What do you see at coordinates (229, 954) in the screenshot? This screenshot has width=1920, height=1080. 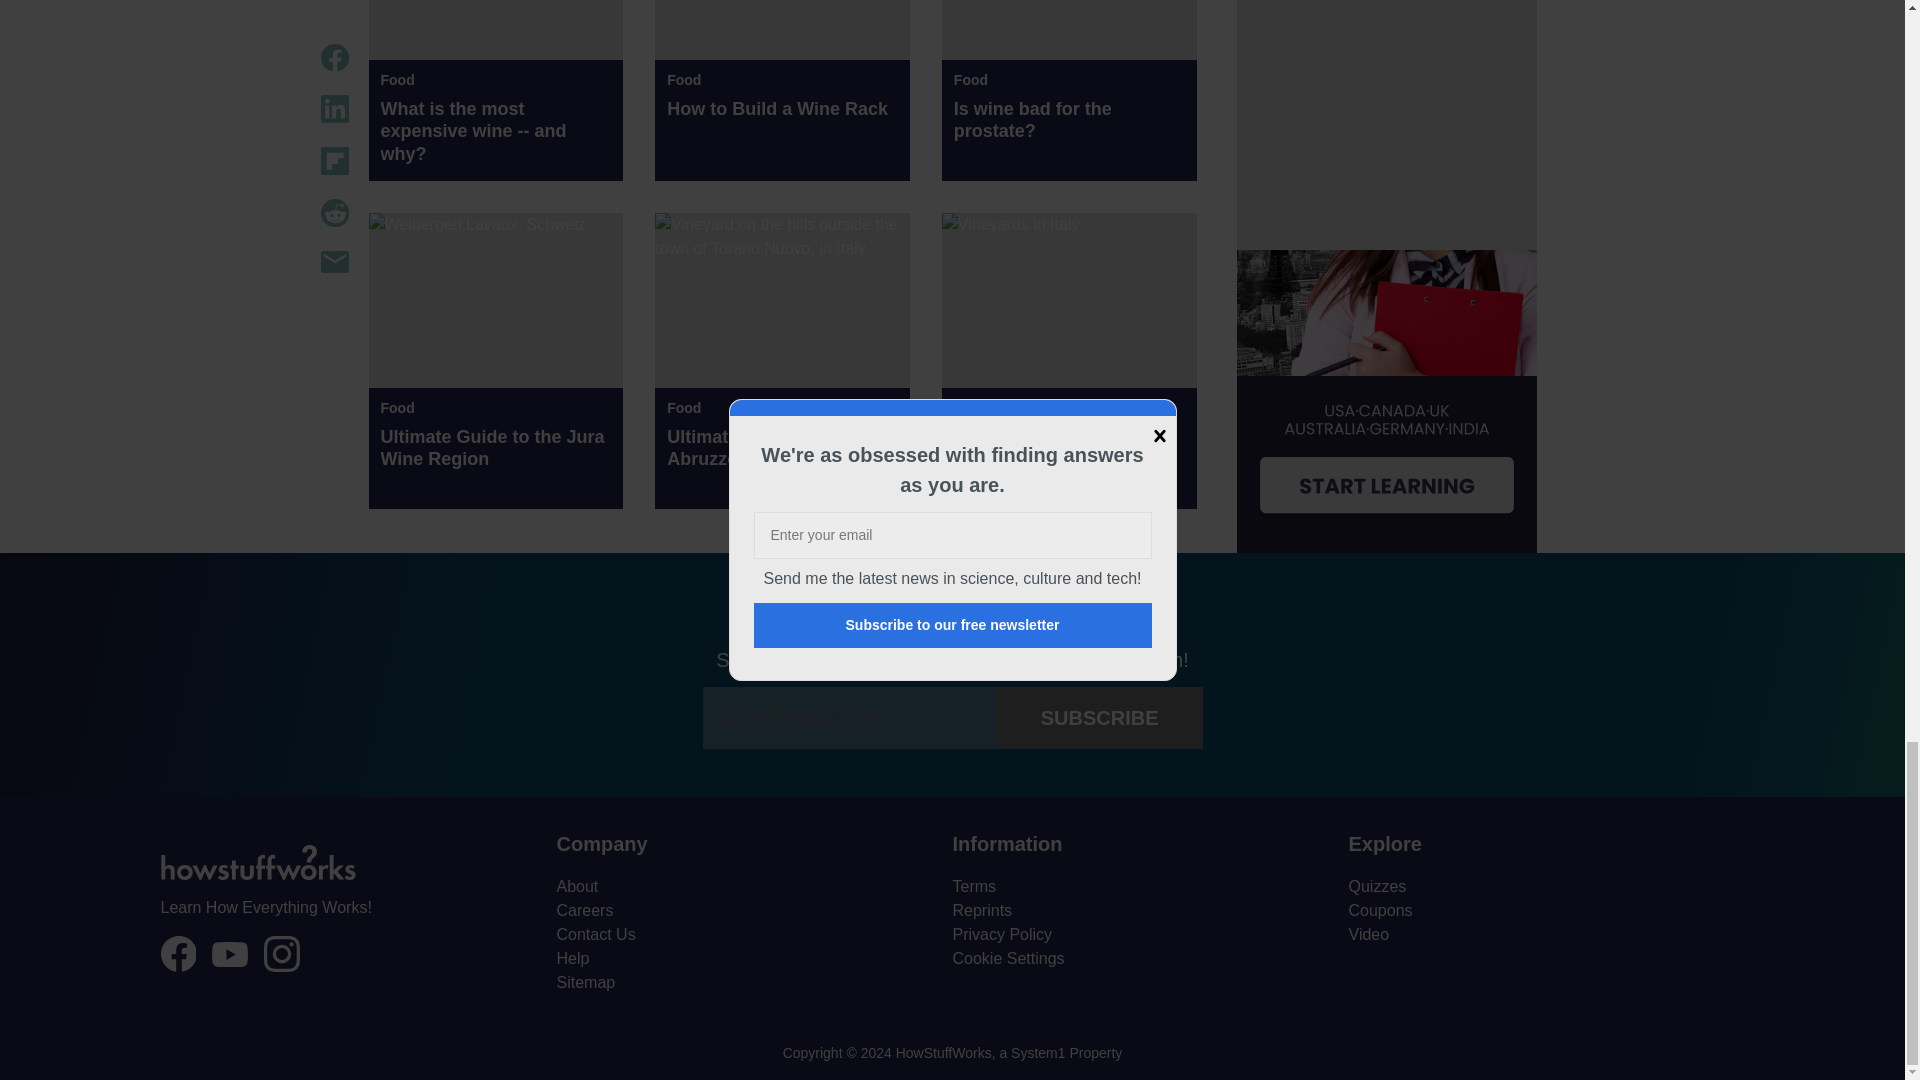 I see `Visit HowStuffWorks on YouTube` at bounding box center [229, 954].